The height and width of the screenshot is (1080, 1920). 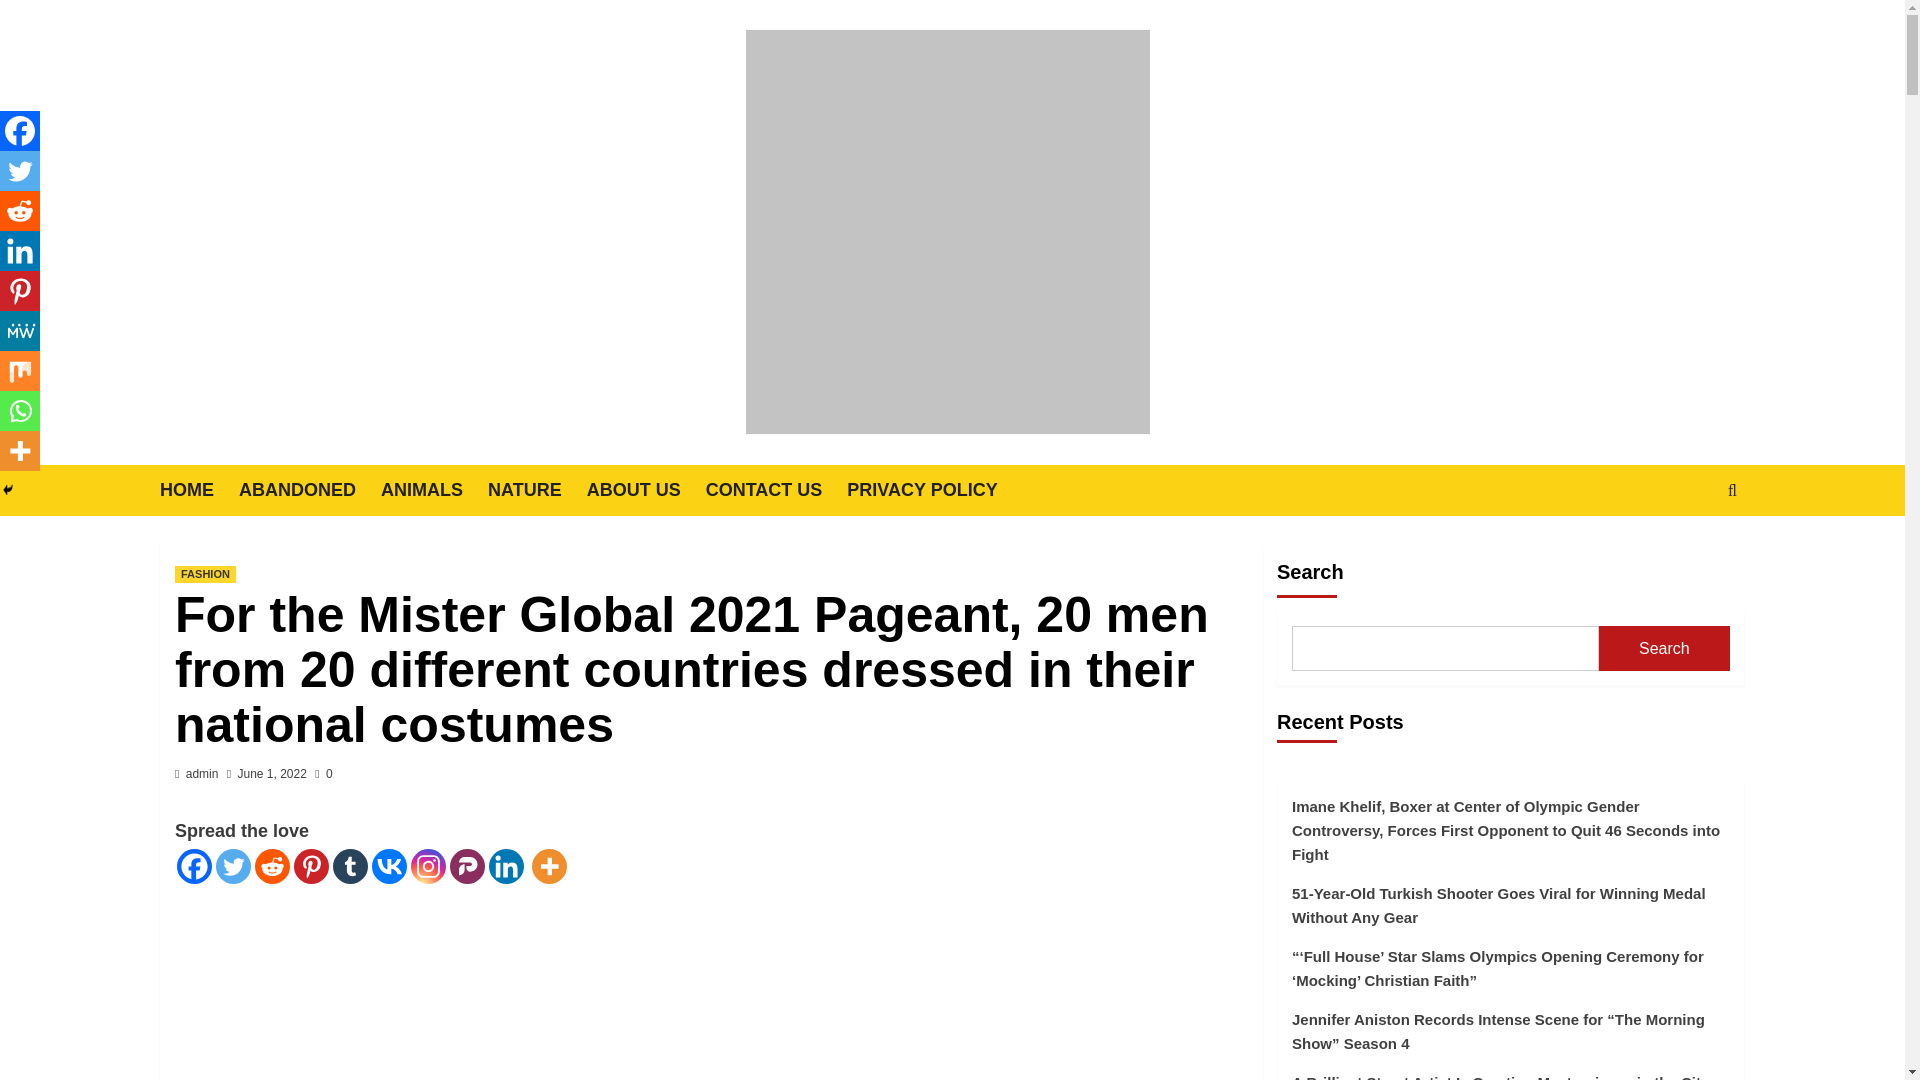 What do you see at coordinates (390, 866) in the screenshot?
I see `Vkontakte` at bounding box center [390, 866].